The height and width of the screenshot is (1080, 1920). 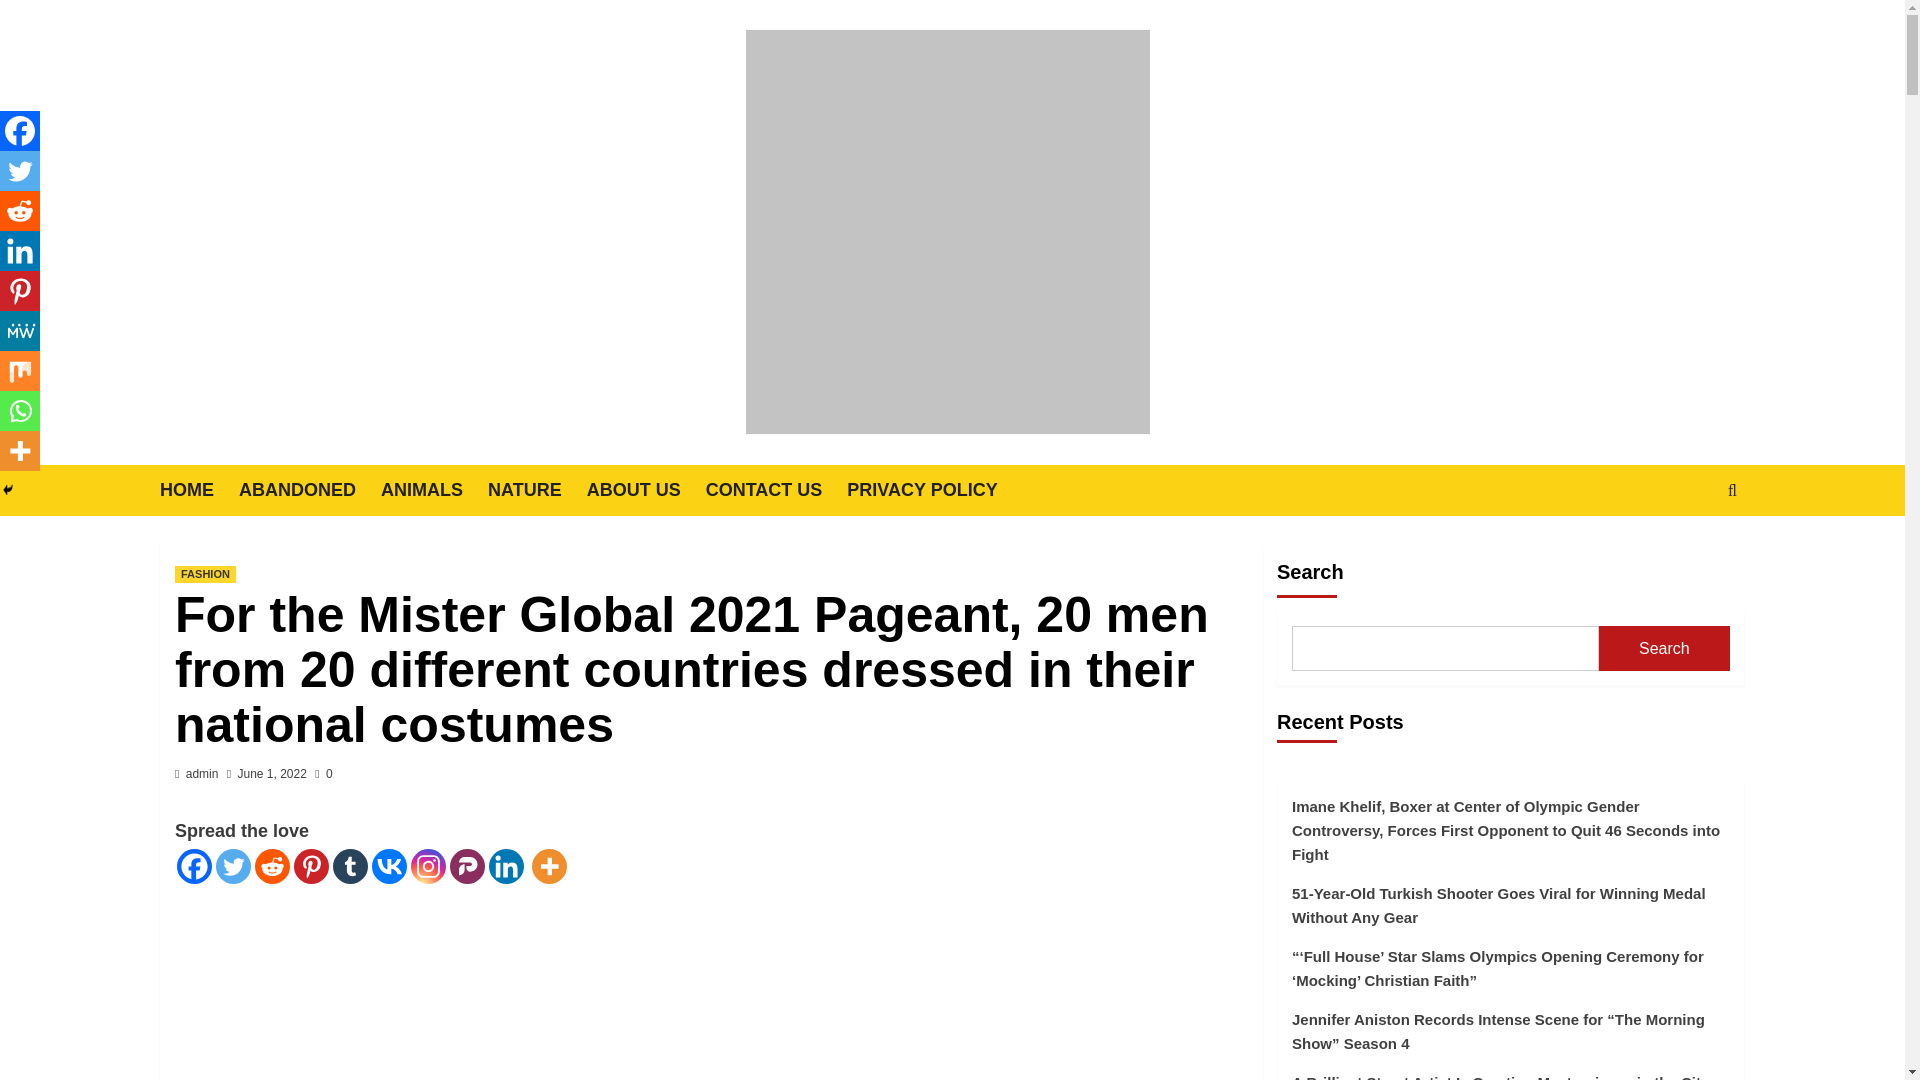 What do you see at coordinates (390, 866) in the screenshot?
I see `Vkontakte` at bounding box center [390, 866].